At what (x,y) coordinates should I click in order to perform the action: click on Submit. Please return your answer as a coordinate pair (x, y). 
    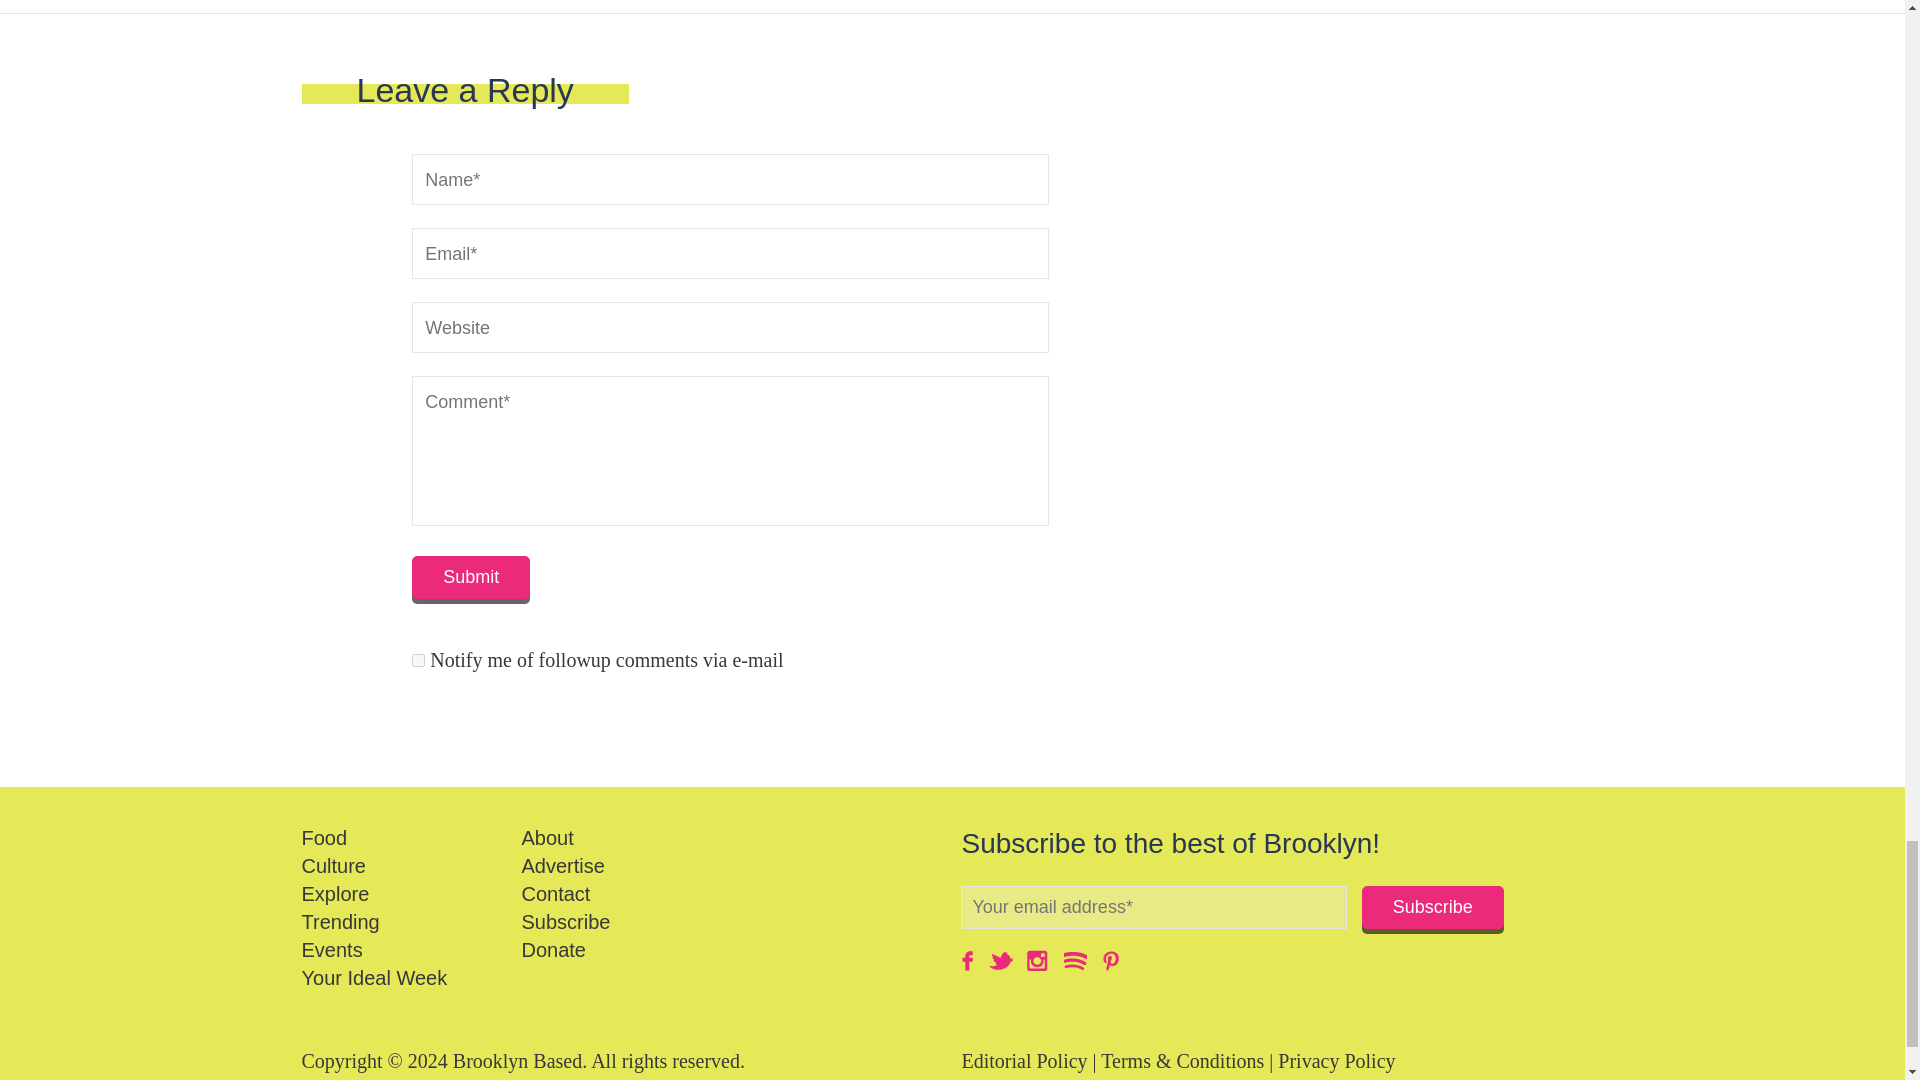
    Looking at the image, I should click on (470, 578).